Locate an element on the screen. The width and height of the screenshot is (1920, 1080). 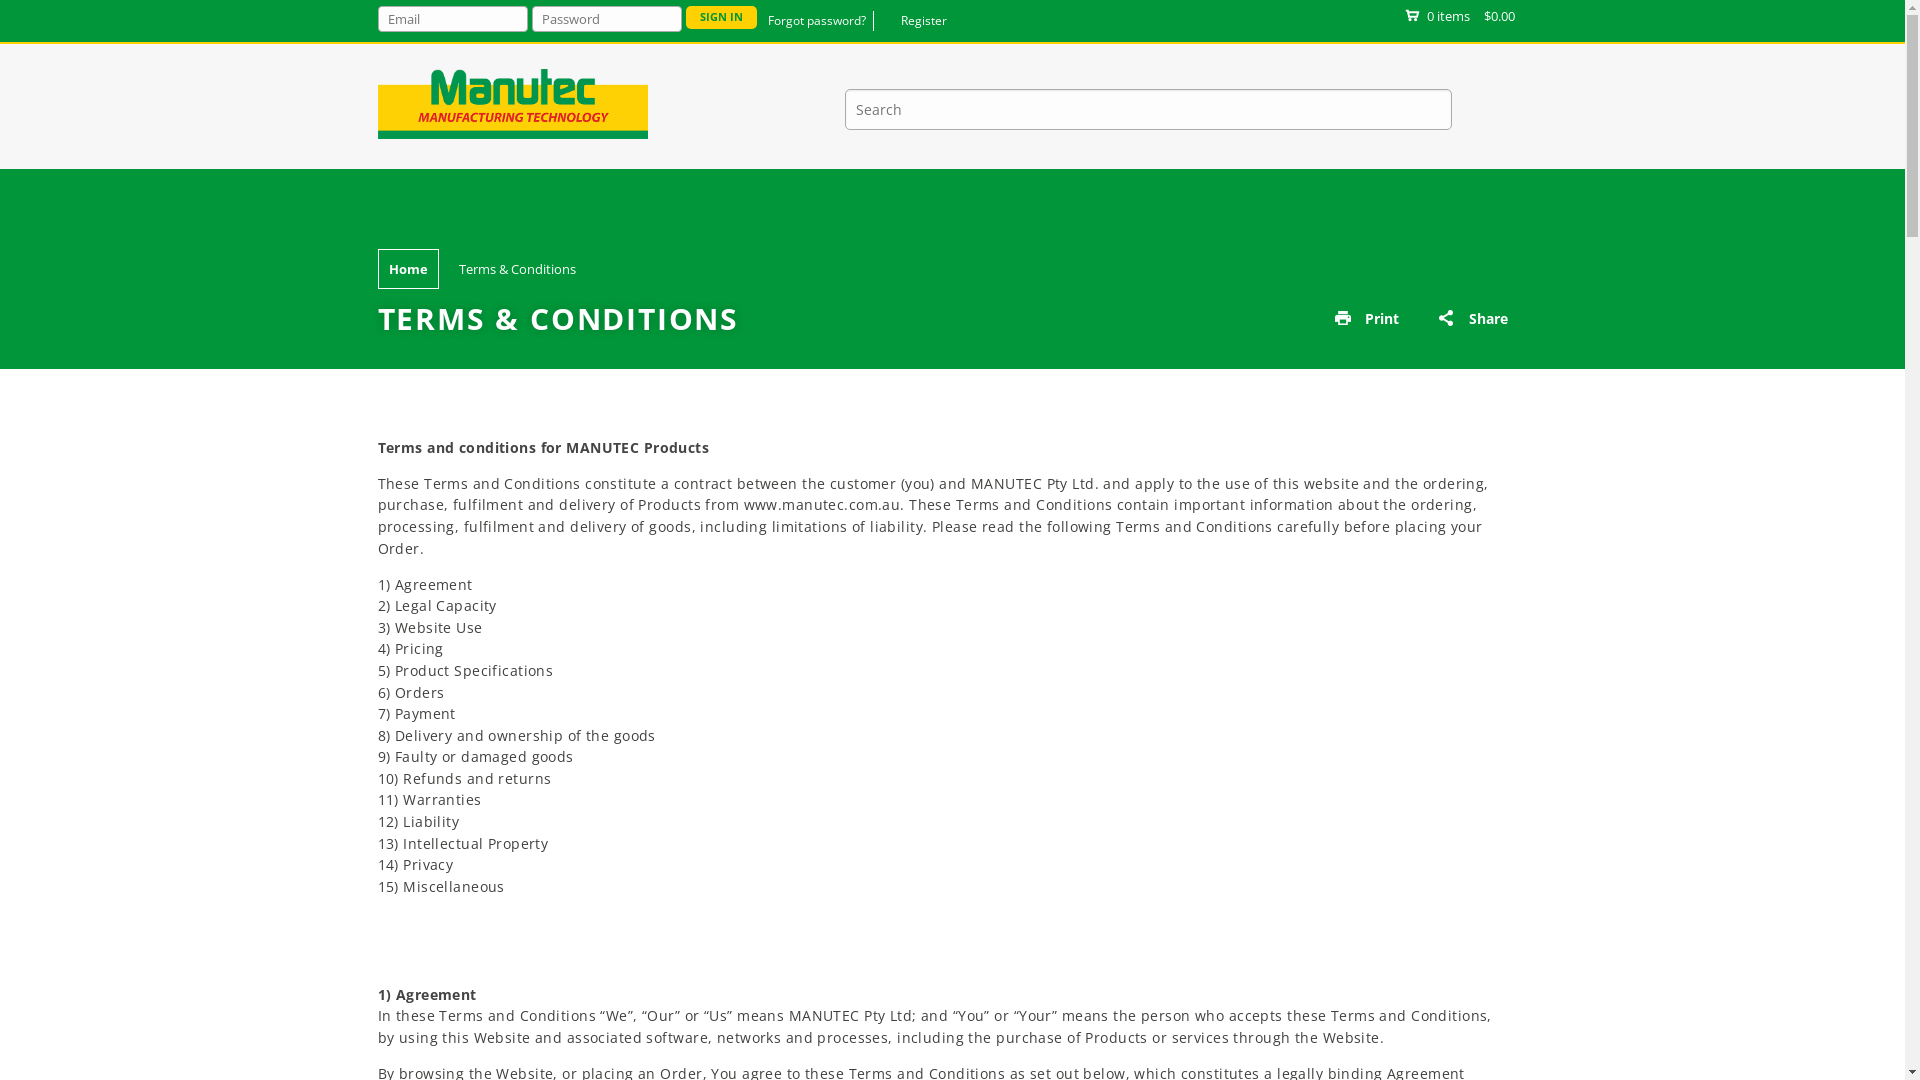
11) Warranties is located at coordinates (430, 800).